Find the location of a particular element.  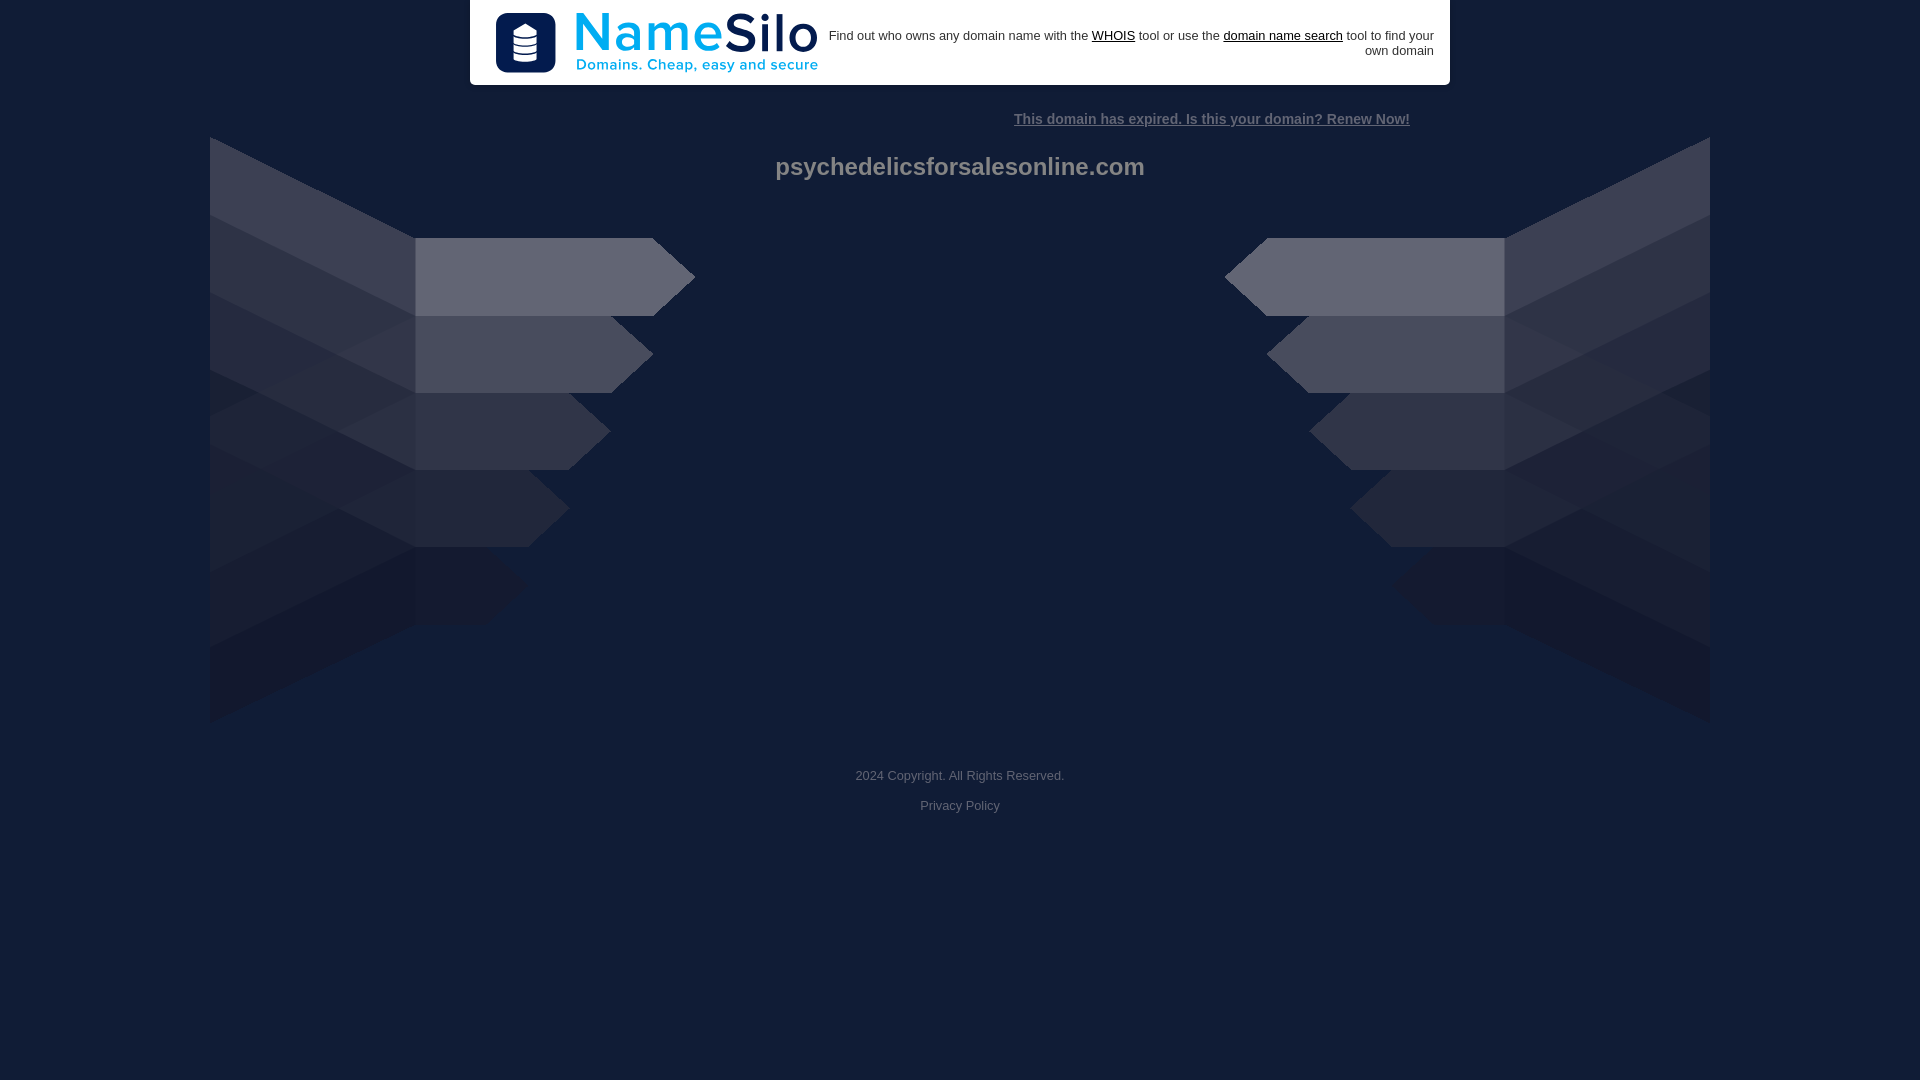

Privacy Policy is located at coordinates (960, 806).